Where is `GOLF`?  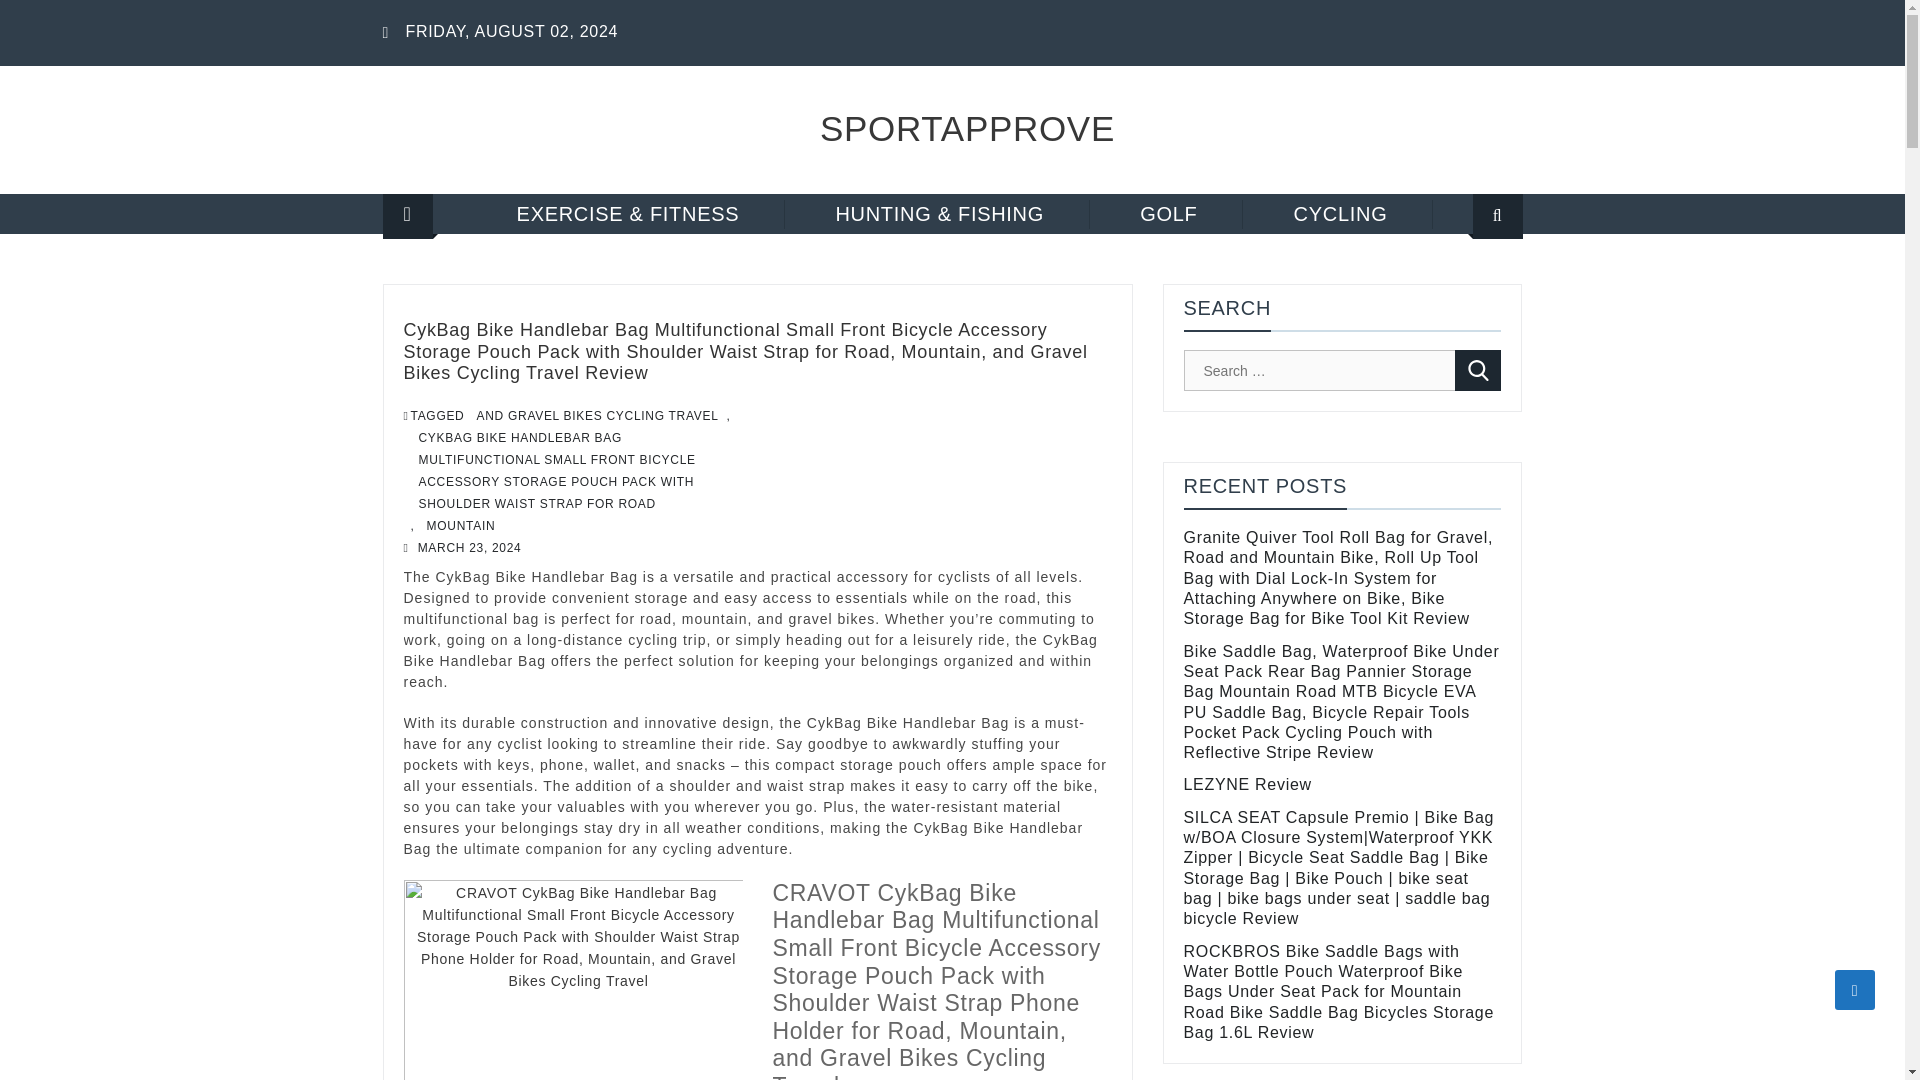 GOLF is located at coordinates (1168, 214).